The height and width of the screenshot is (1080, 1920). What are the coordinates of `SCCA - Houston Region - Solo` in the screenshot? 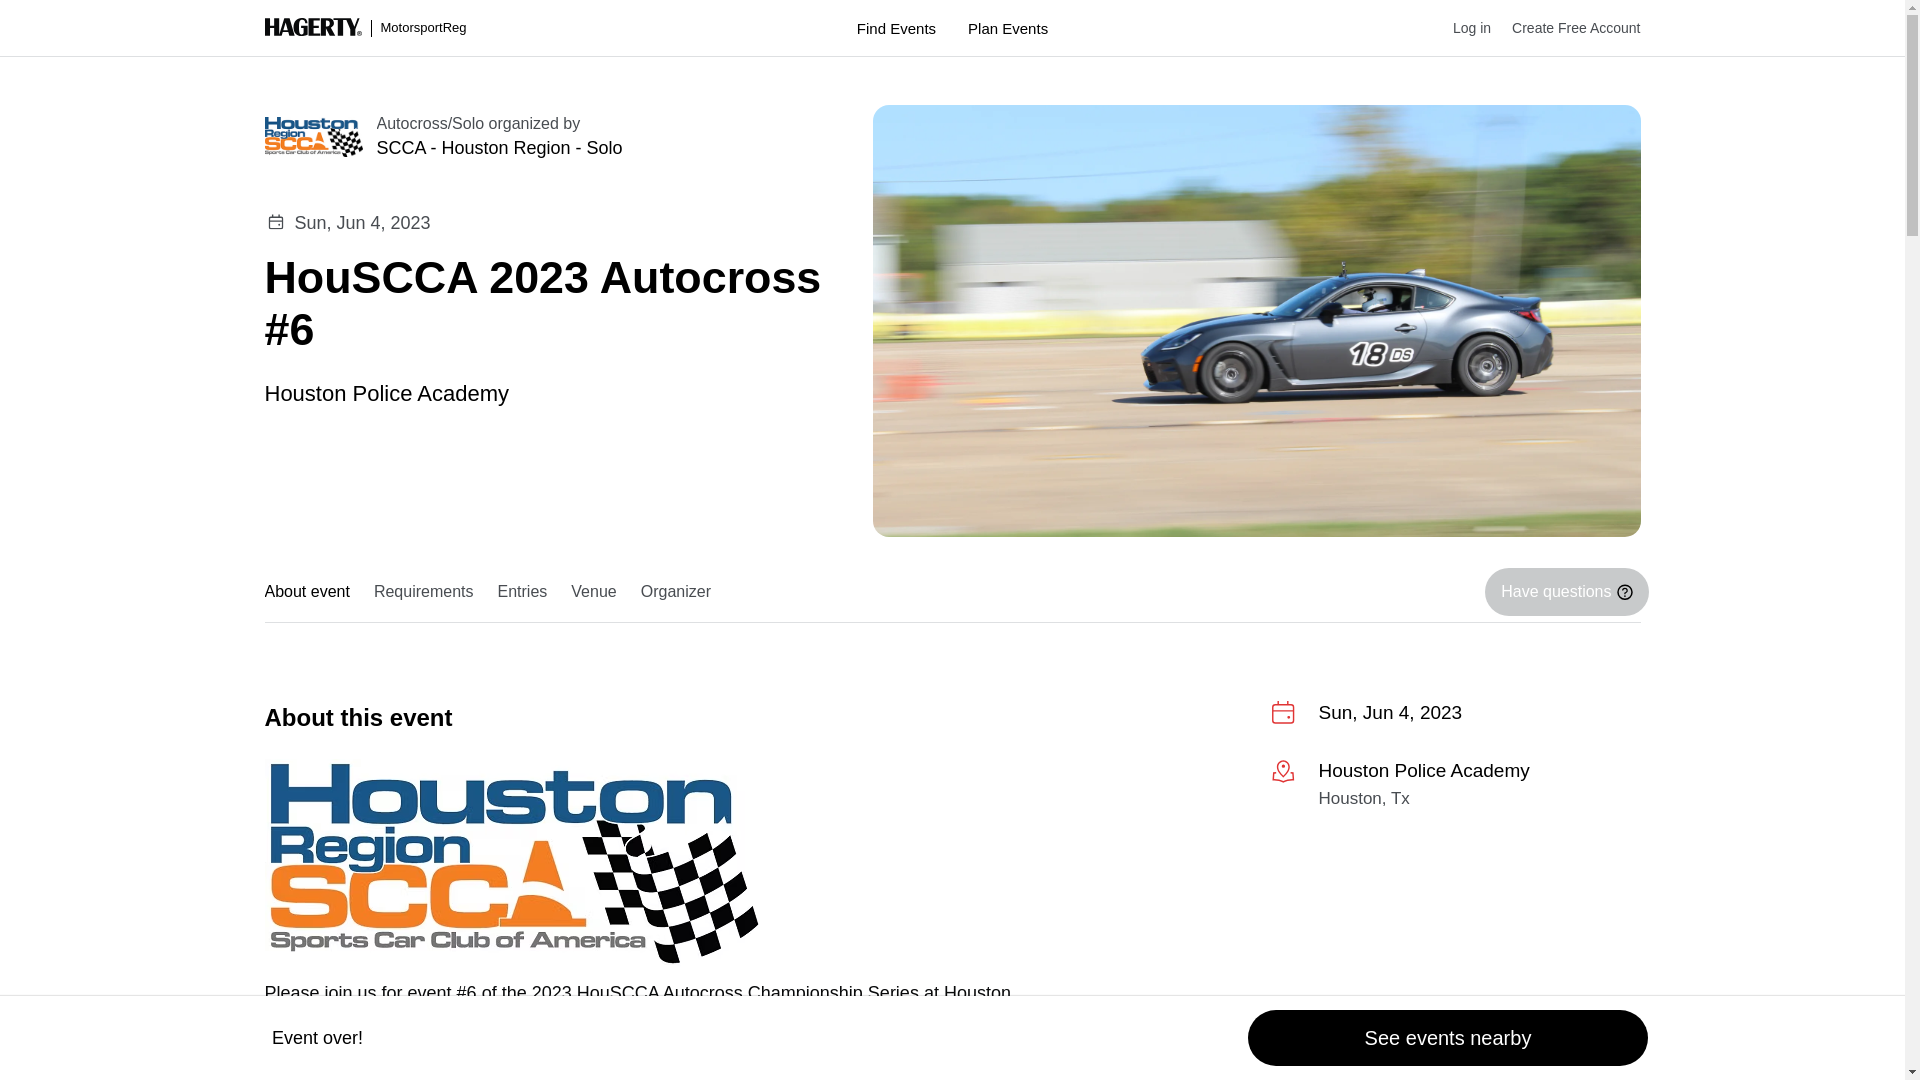 It's located at (600, 148).